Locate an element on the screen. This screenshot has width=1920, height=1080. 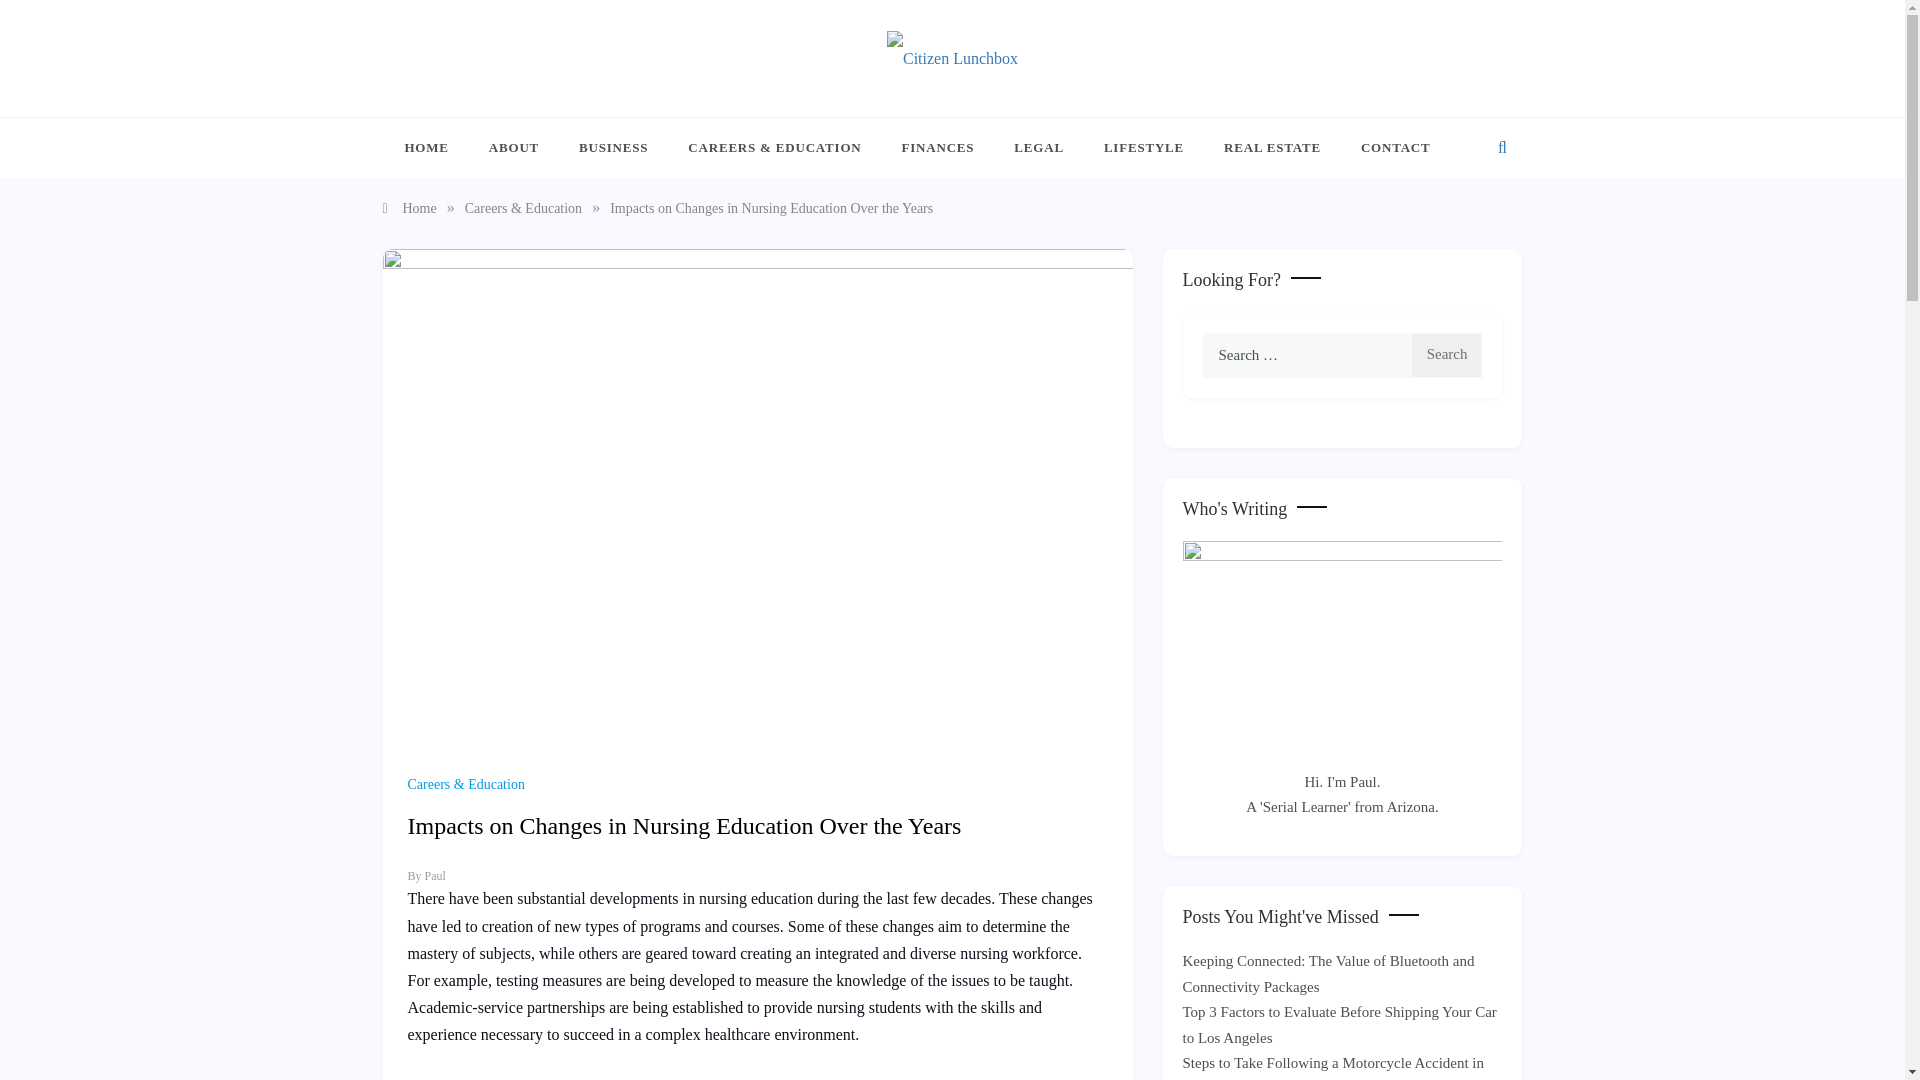
BUSINESS is located at coordinates (613, 148).